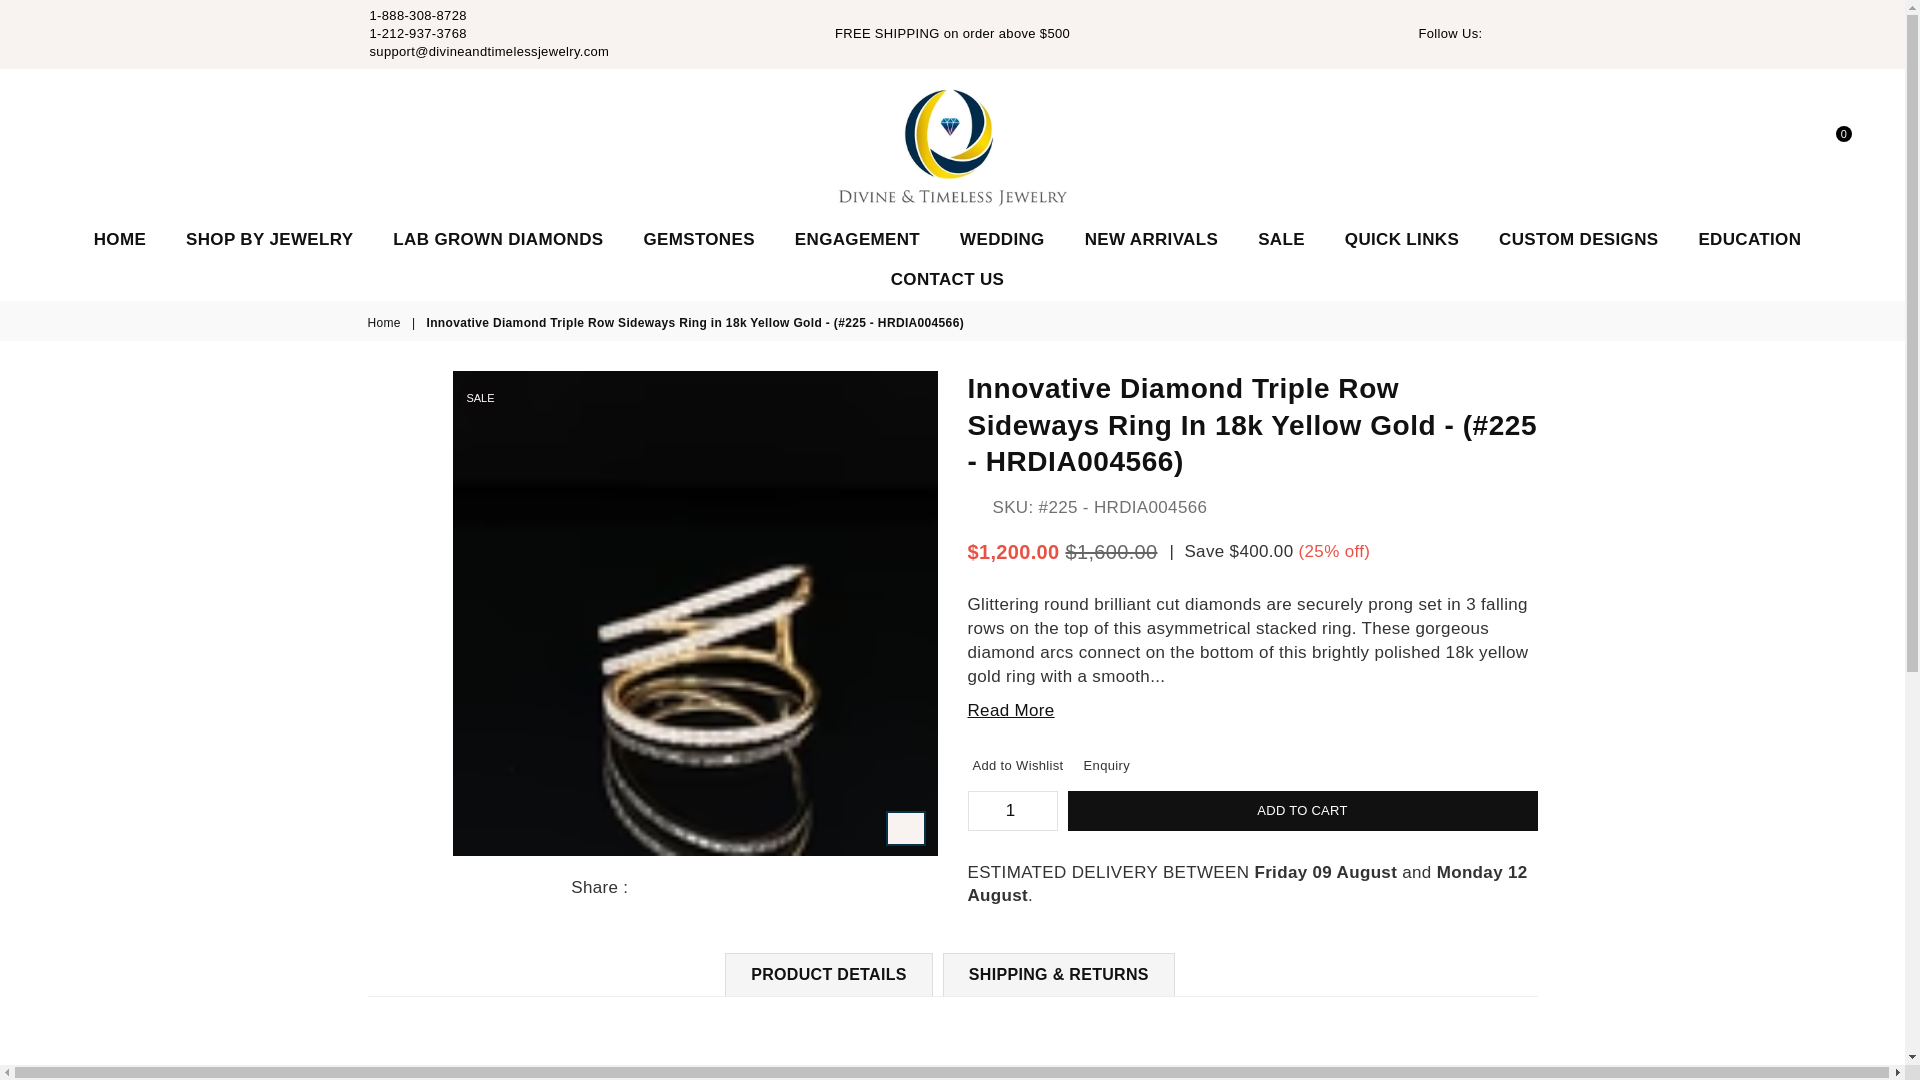  What do you see at coordinates (120, 240) in the screenshot?
I see `HOME` at bounding box center [120, 240].